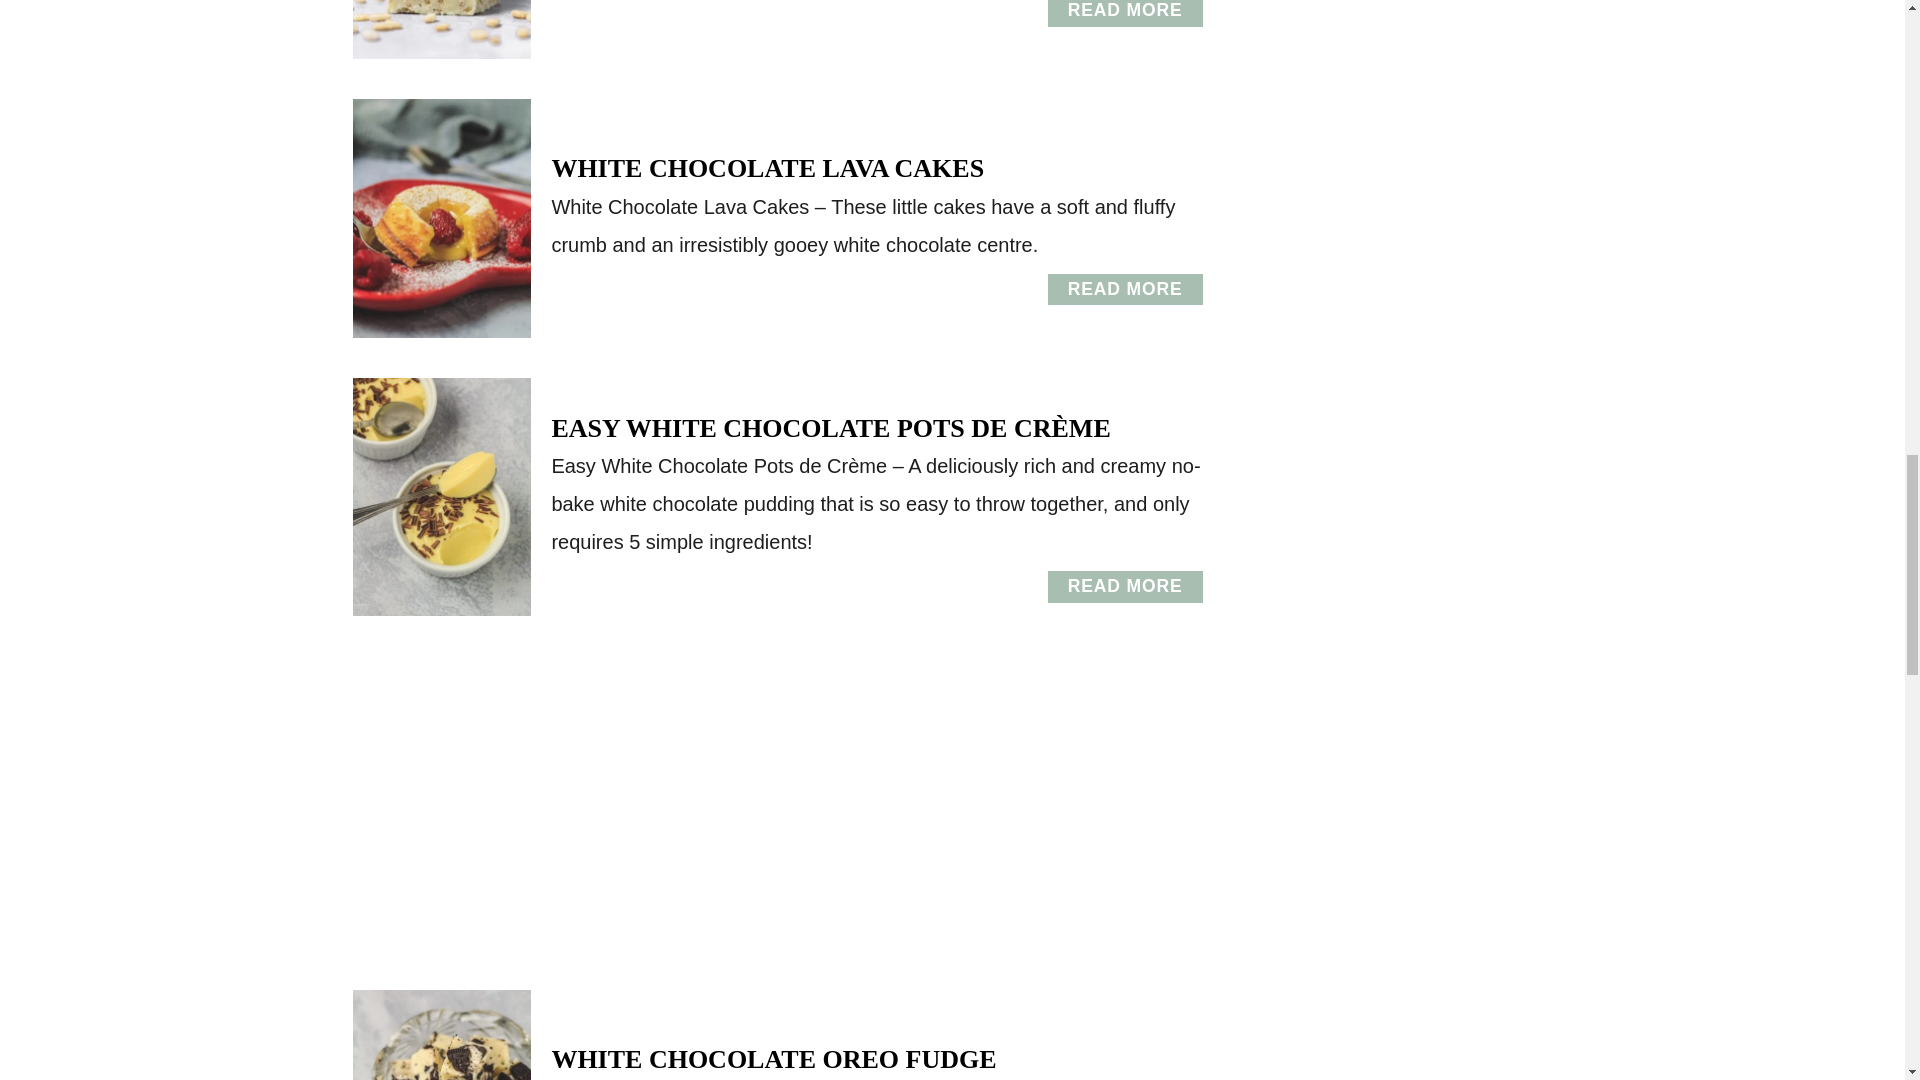  Describe the element at coordinates (1126, 290) in the screenshot. I see `White Chocolate Oreo Fudge` at that location.